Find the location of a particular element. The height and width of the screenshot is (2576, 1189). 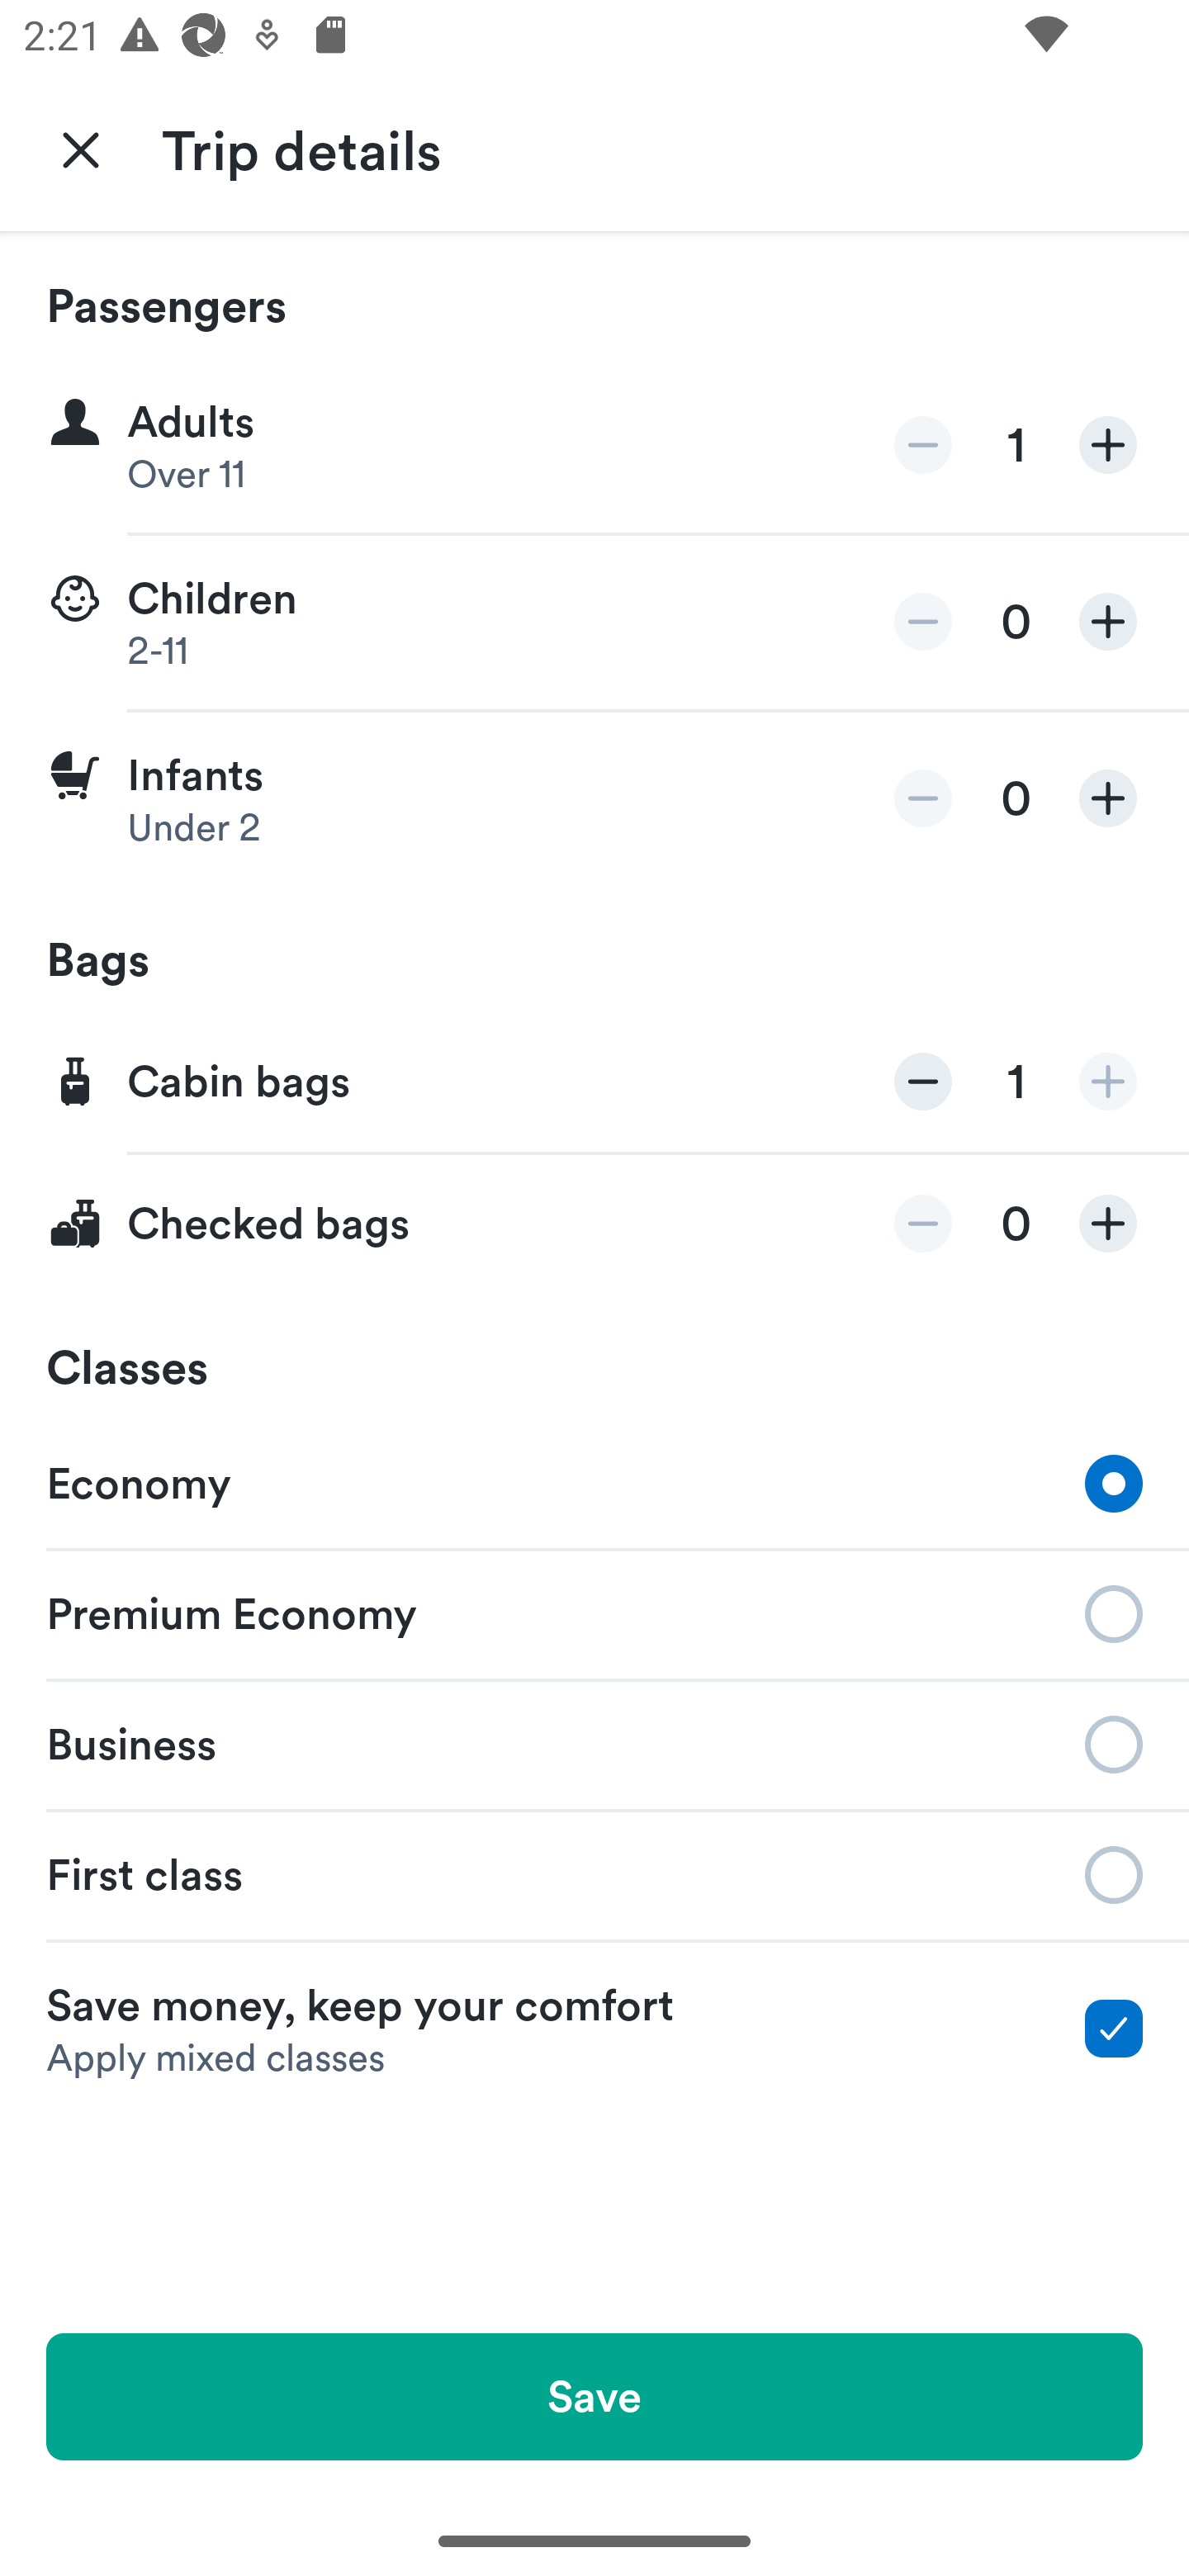

Remove 0 Add Children 2-11 is located at coordinates (594, 623).